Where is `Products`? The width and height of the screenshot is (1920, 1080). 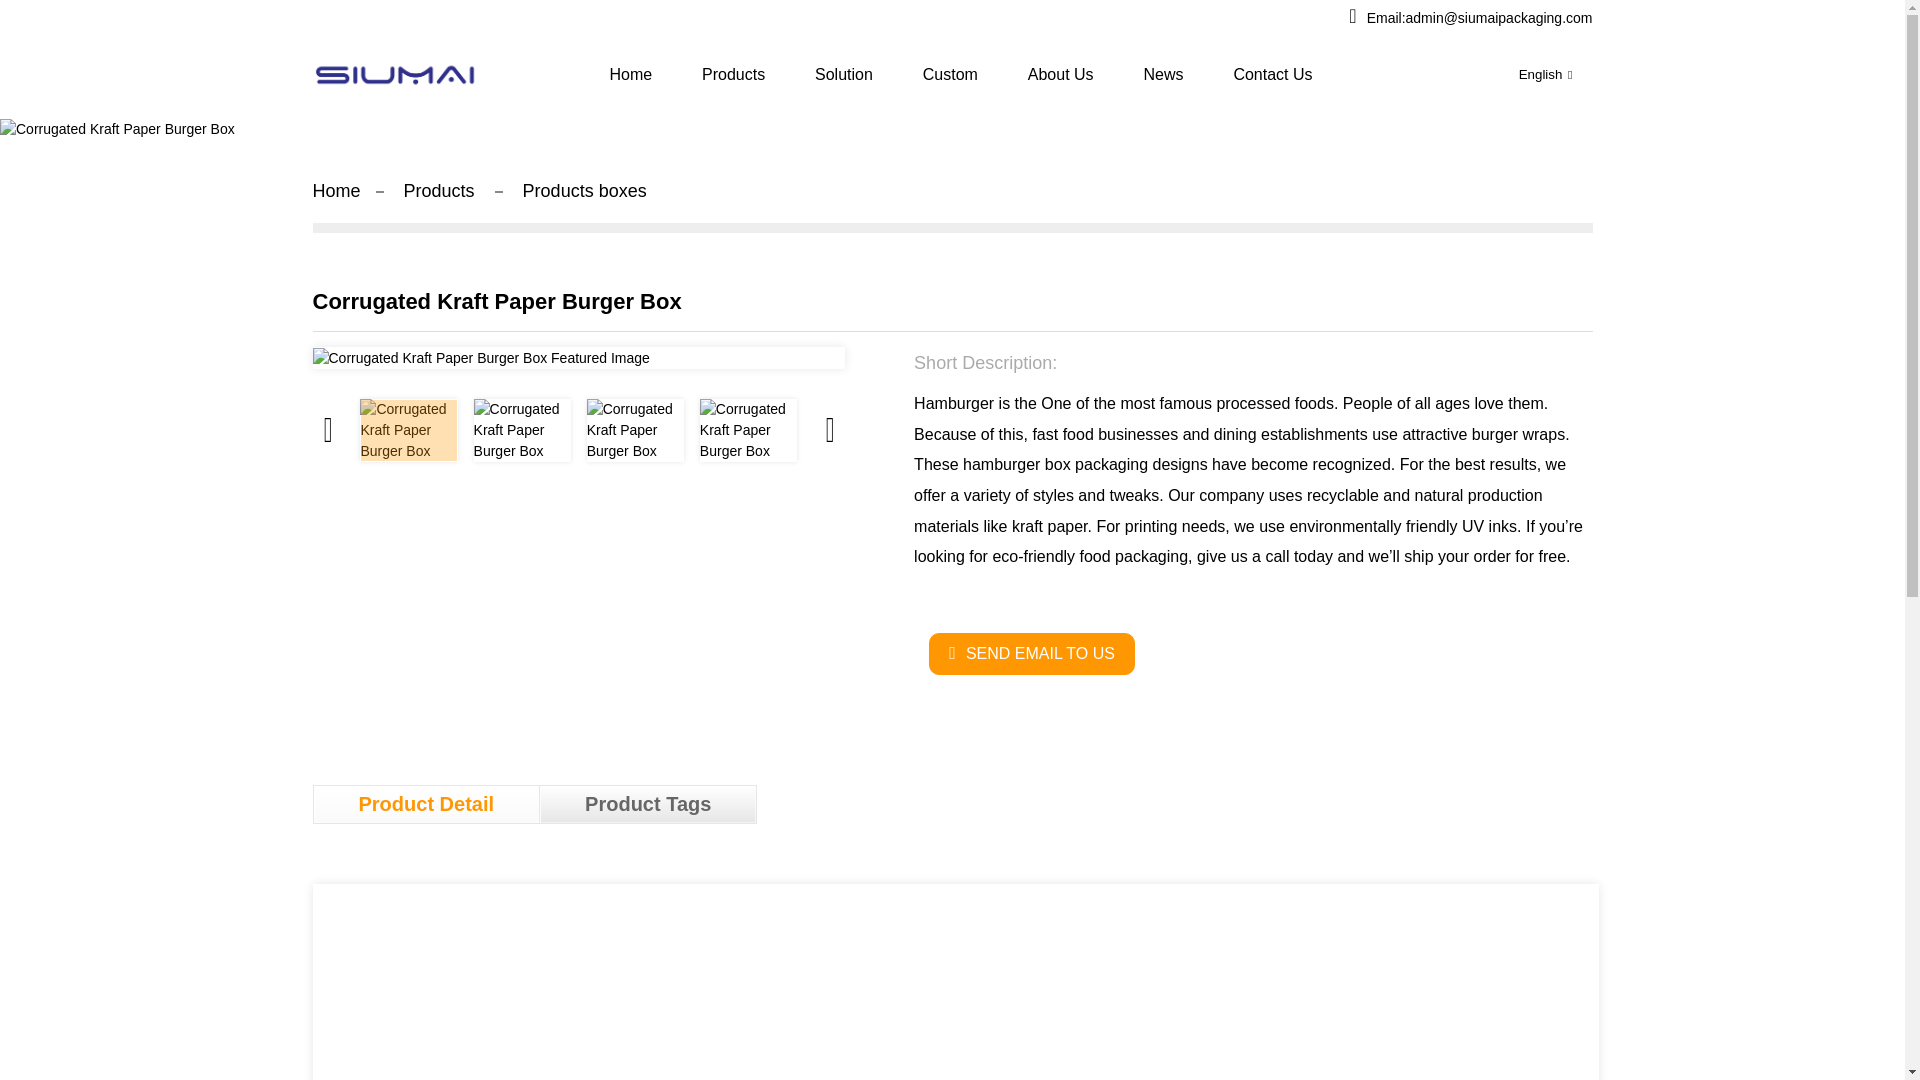
Products is located at coordinates (438, 190).